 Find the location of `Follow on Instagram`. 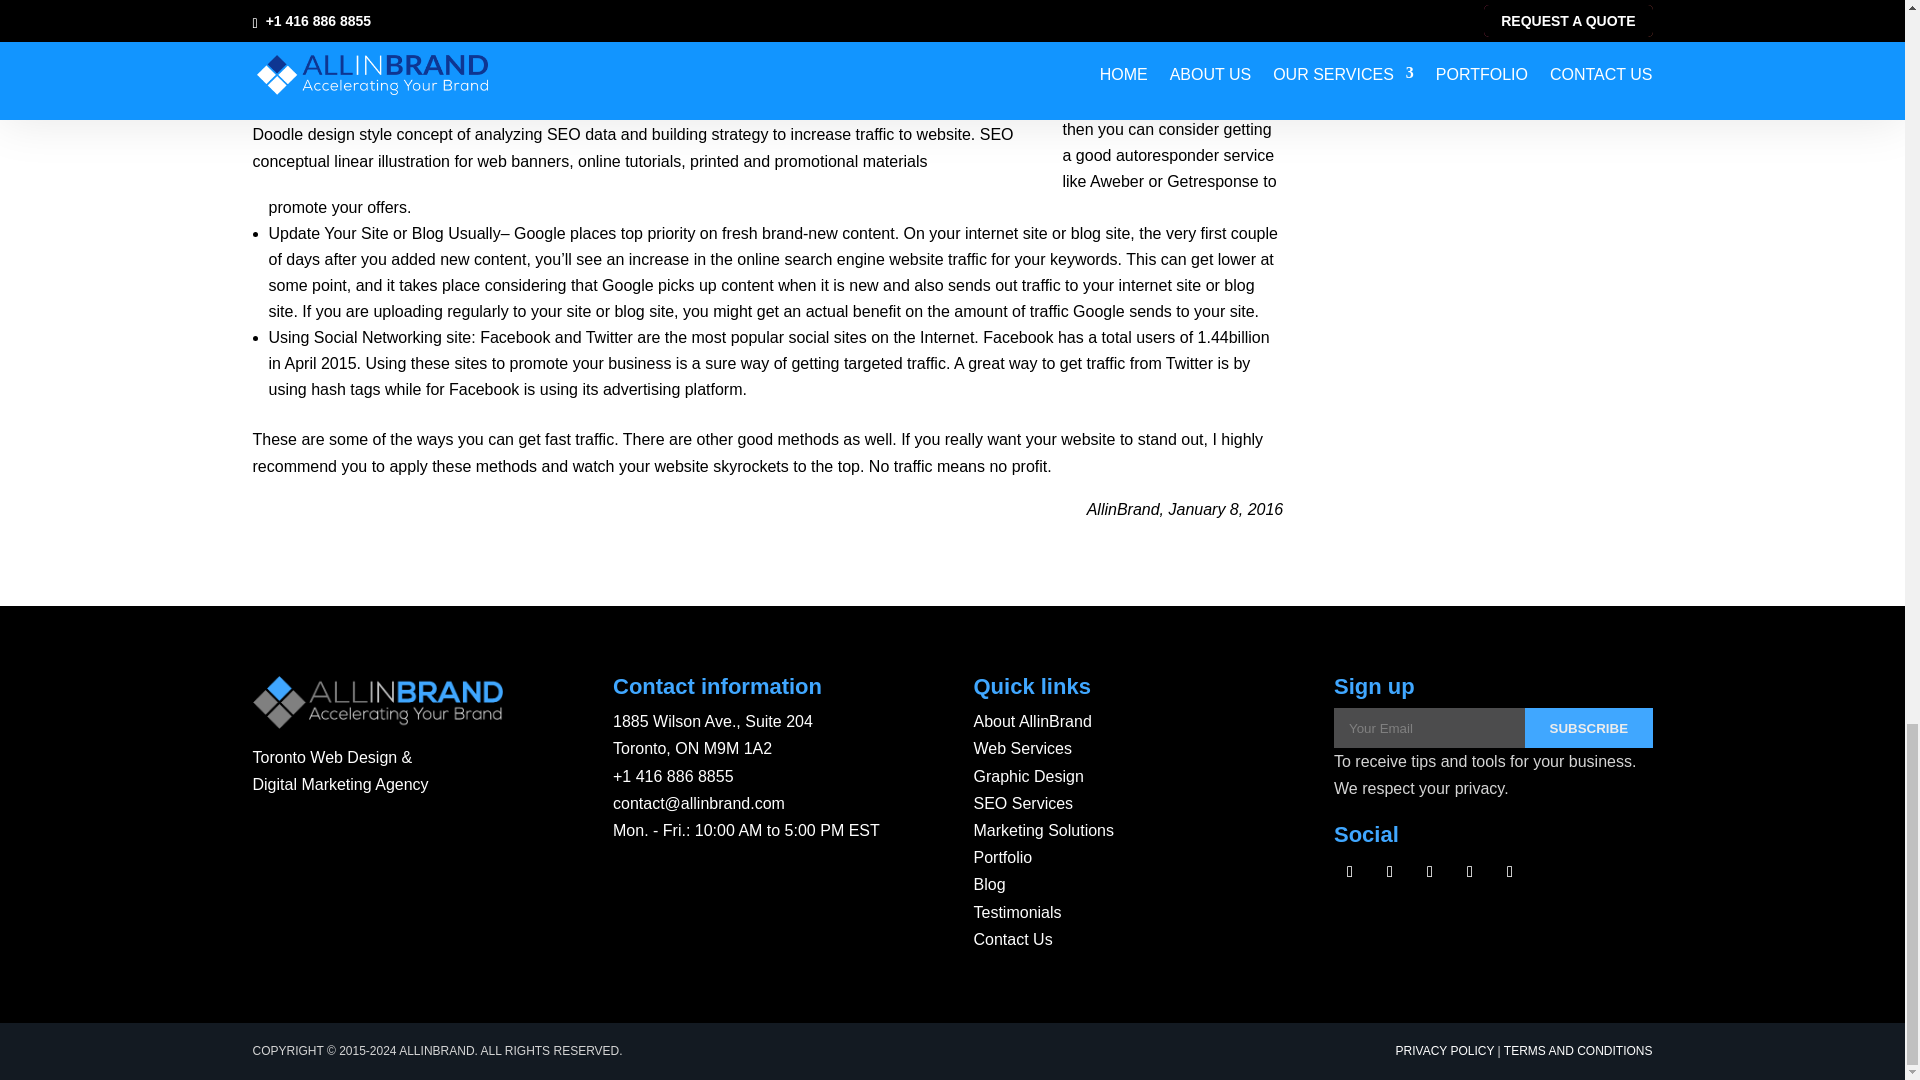

Follow on Instagram is located at coordinates (1429, 872).